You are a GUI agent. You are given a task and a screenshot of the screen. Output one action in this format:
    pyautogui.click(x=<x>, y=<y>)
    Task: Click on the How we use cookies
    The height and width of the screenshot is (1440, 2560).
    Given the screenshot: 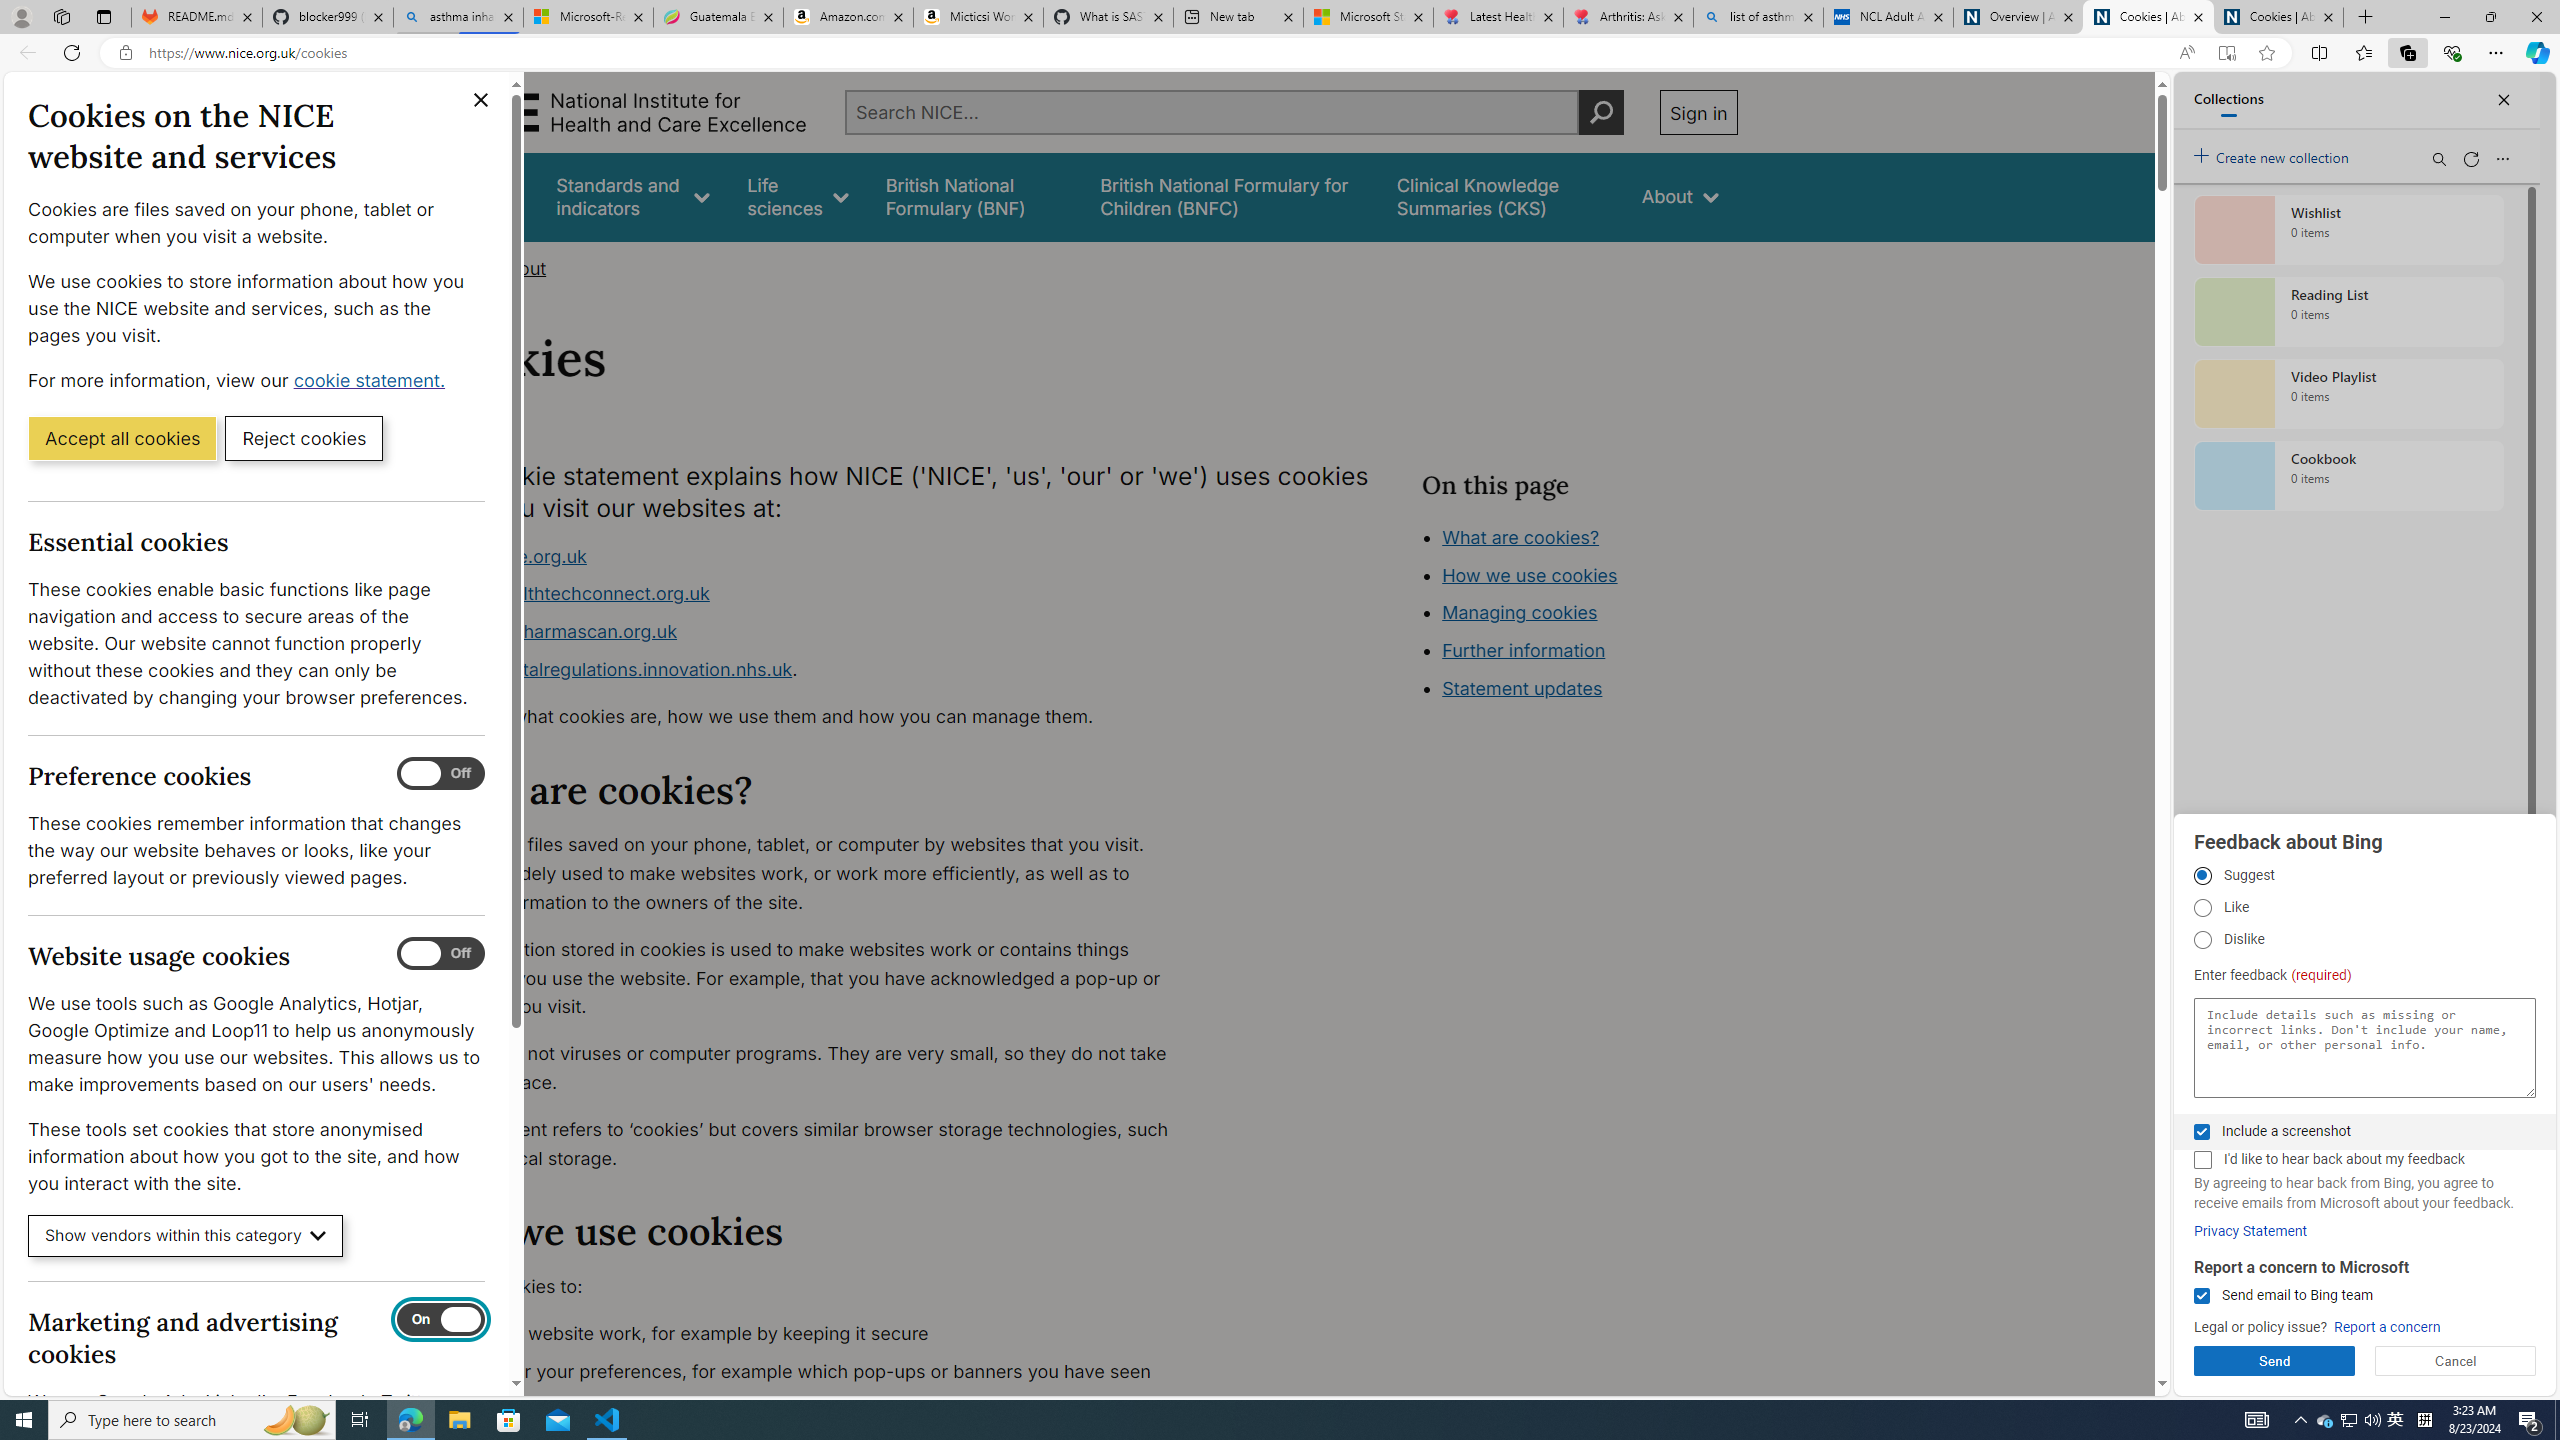 What is the action you would take?
    pyautogui.click(x=1600, y=686)
    